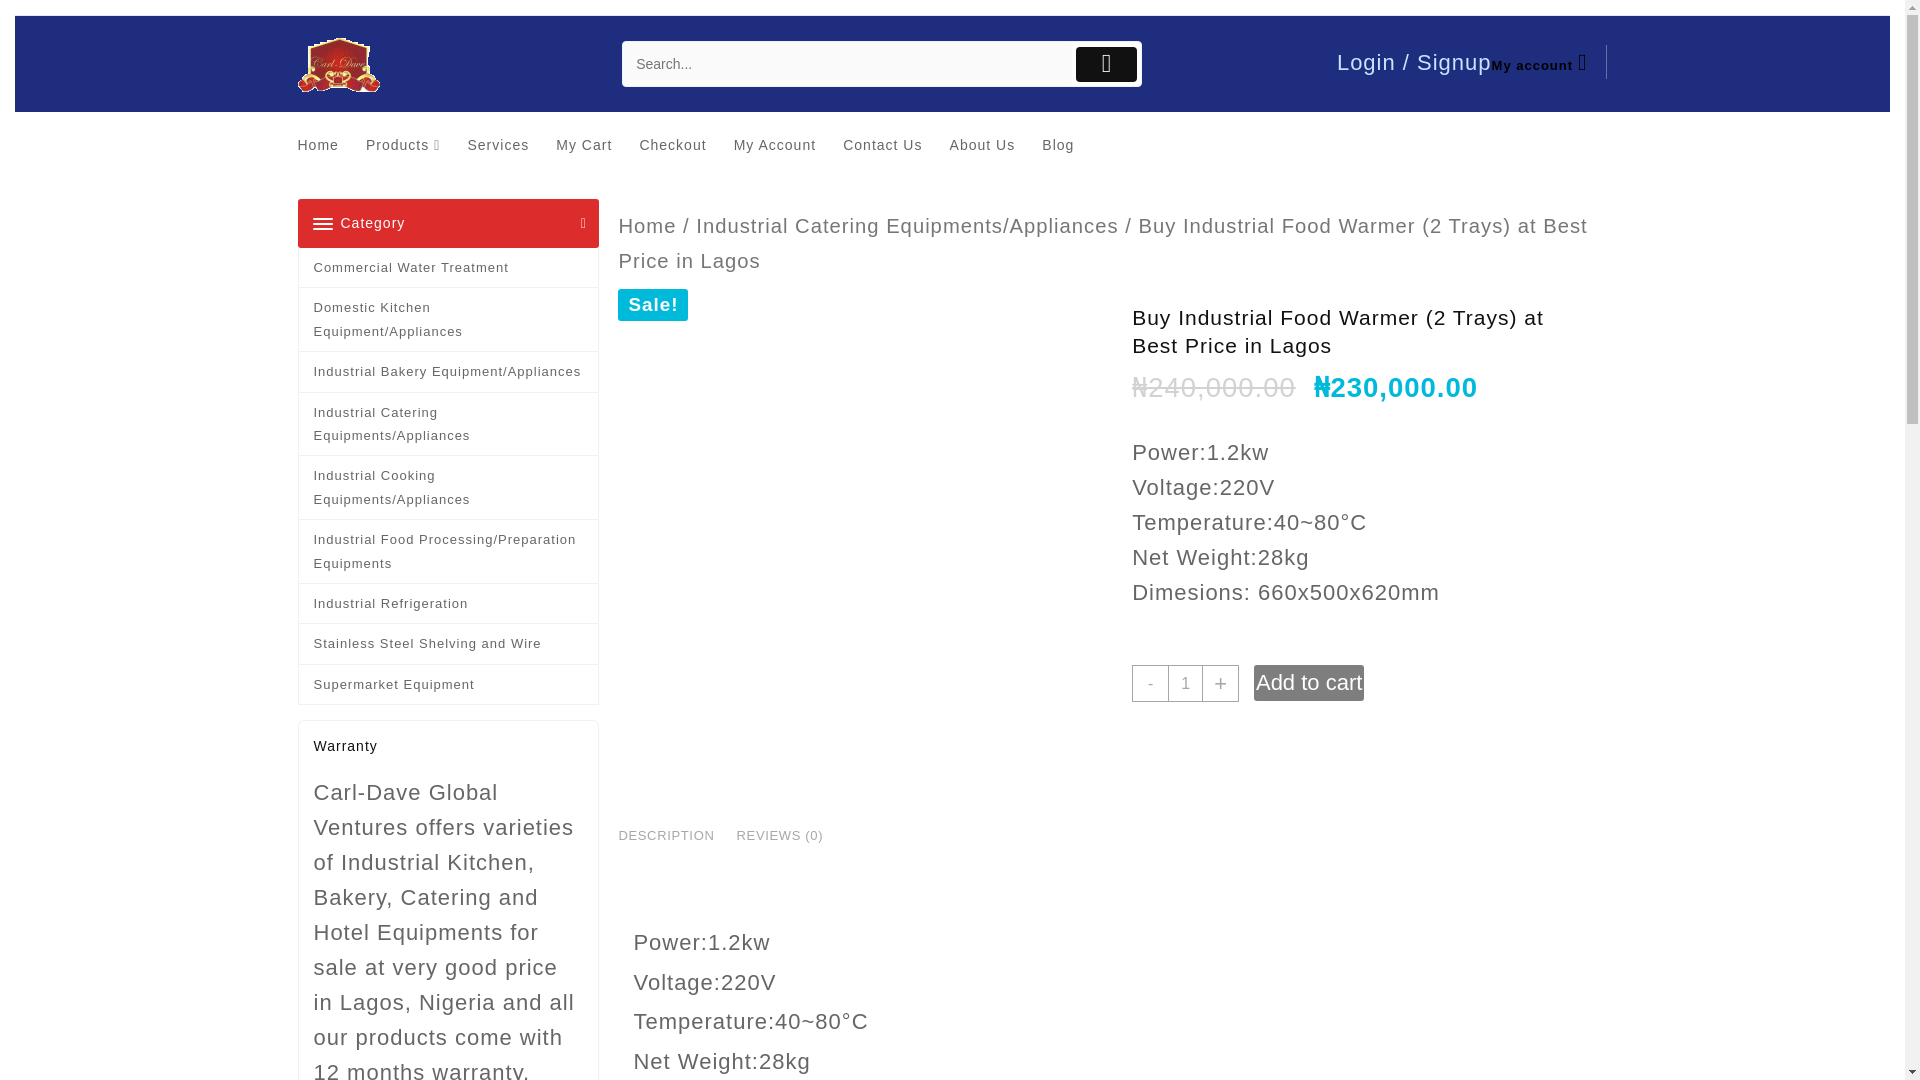 The width and height of the screenshot is (1920, 1080). What do you see at coordinates (993, 144) in the screenshot?
I see `About Us` at bounding box center [993, 144].